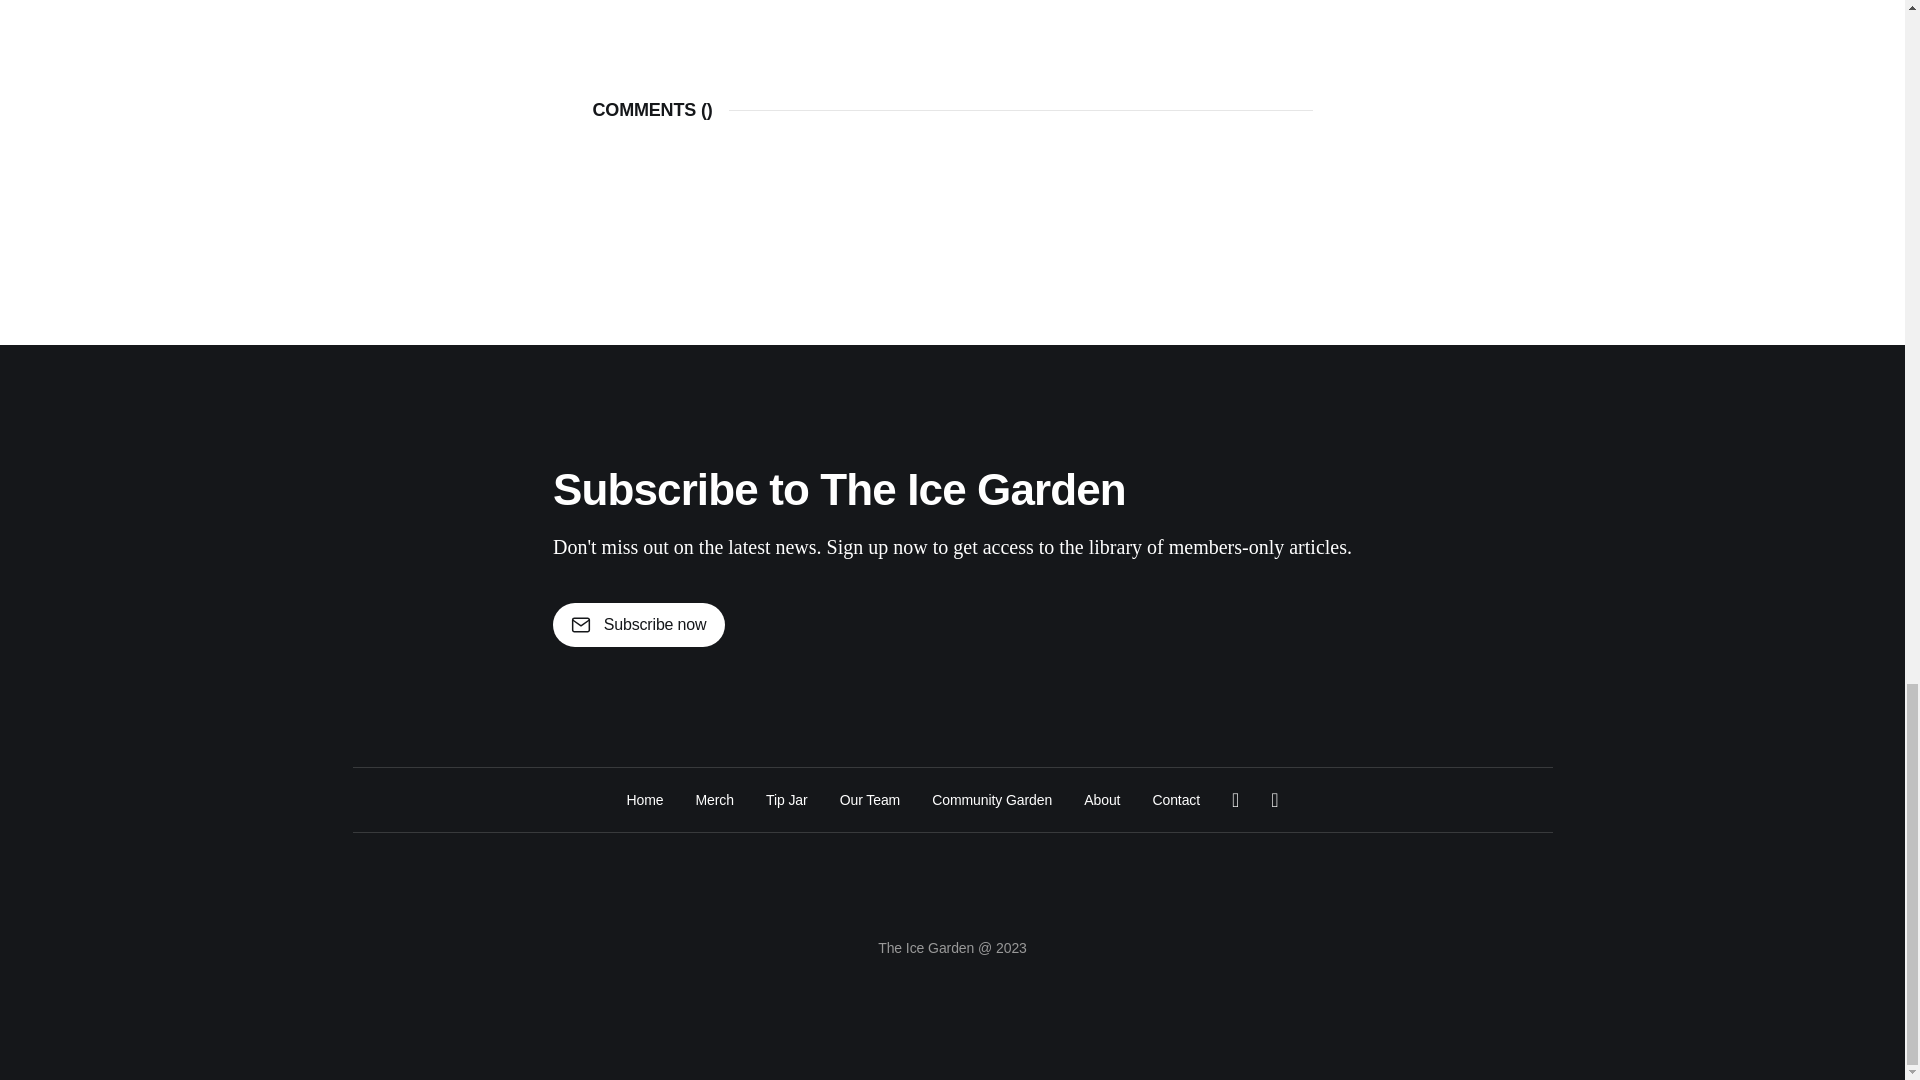  What do you see at coordinates (870, 800) in the screenshot?
I see `Our Team` at bounding box center [870, 800].